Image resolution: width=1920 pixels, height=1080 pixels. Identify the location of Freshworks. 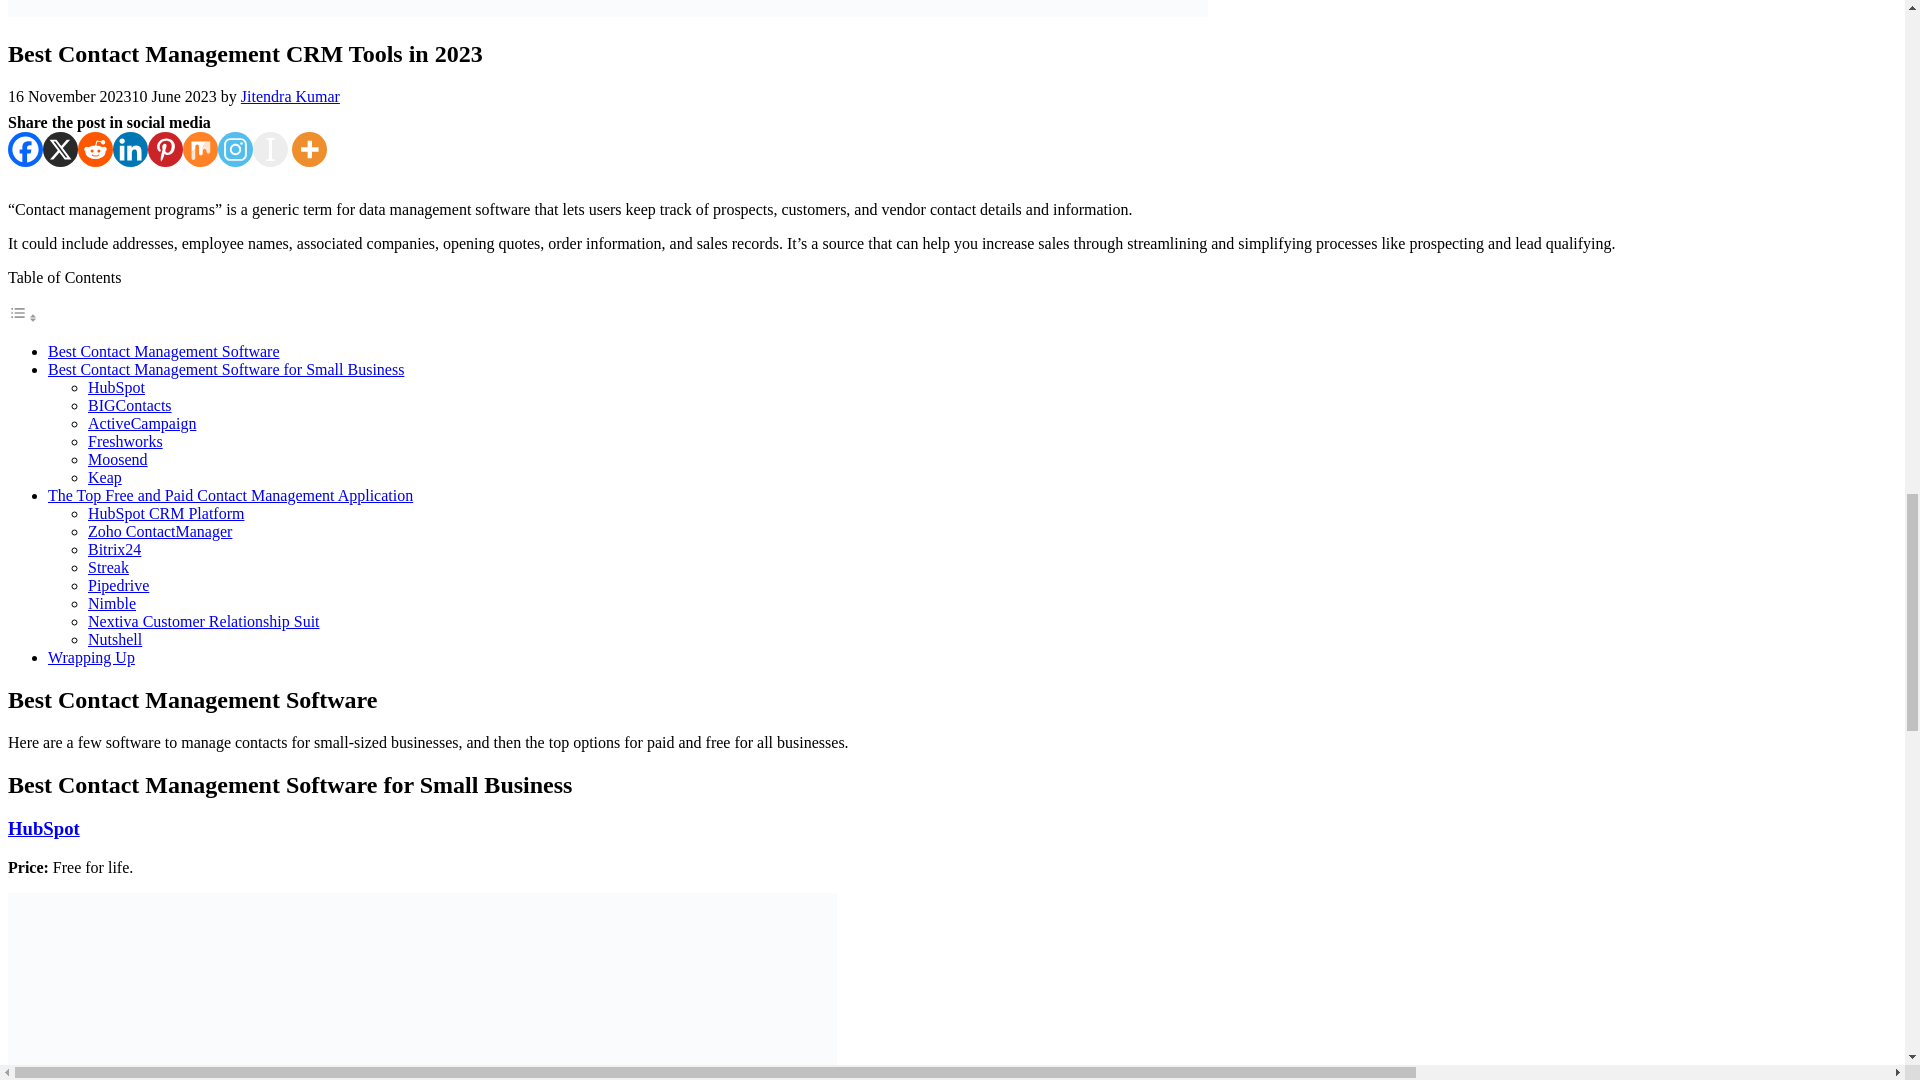
(126, 442).